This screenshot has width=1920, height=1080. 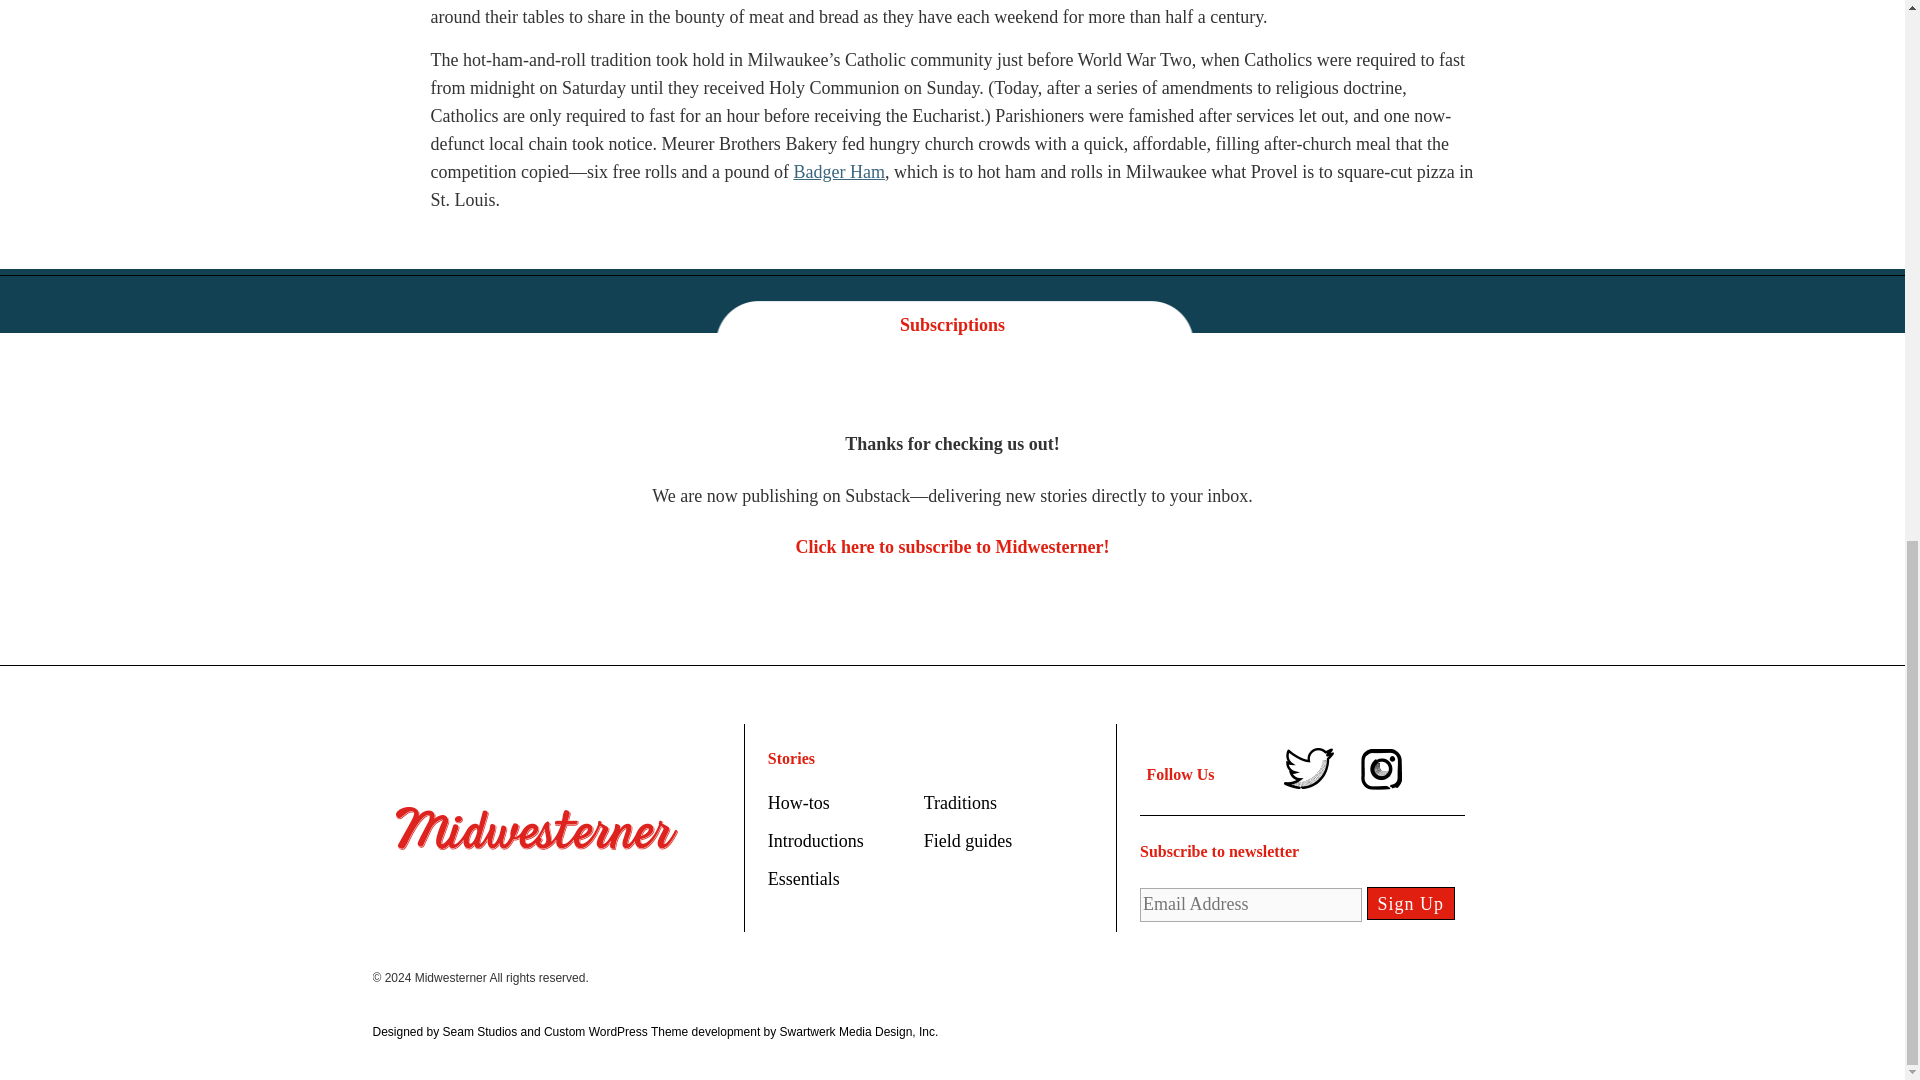 I want to click on How-tos, so click(x=798, y=802).